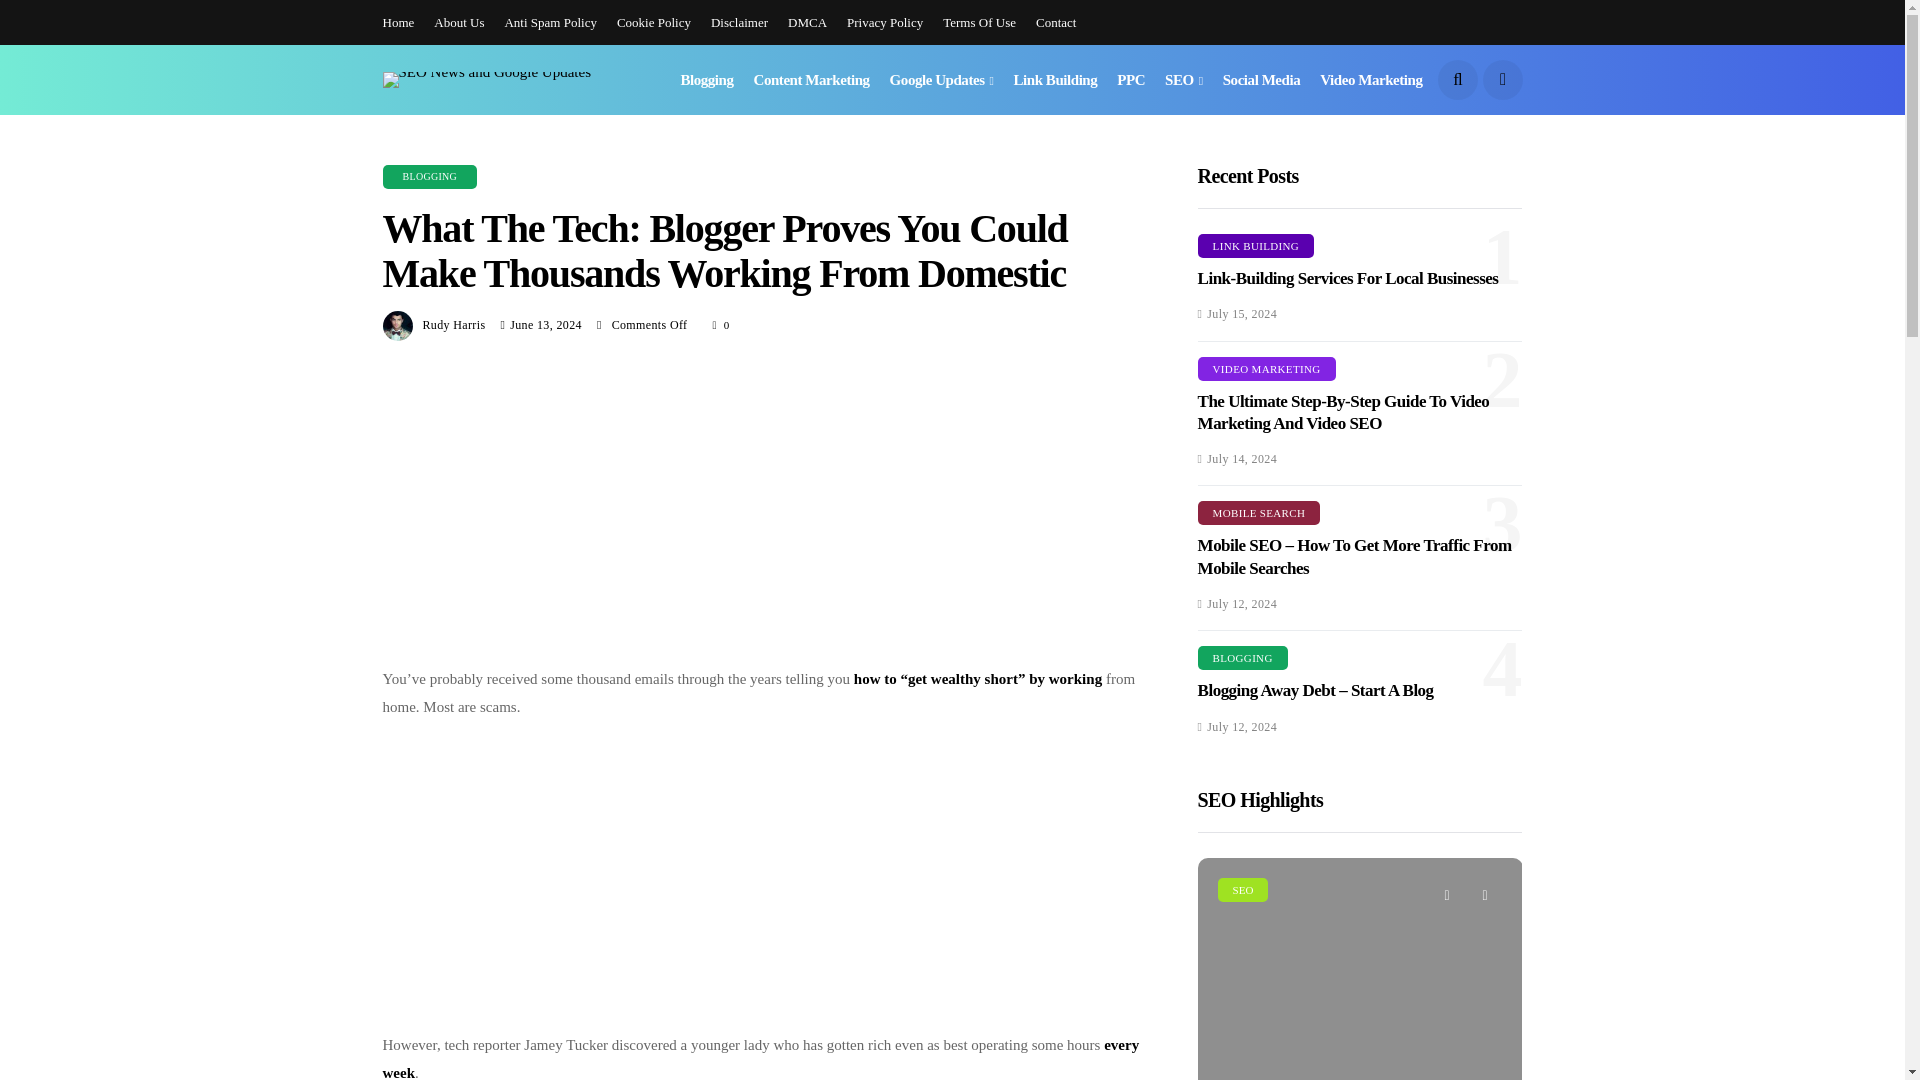 The width and height of the screenshot is (1920, 1080). Describe the element at coordinates (398, 22) in the screenshot. I see `Home` at that location.